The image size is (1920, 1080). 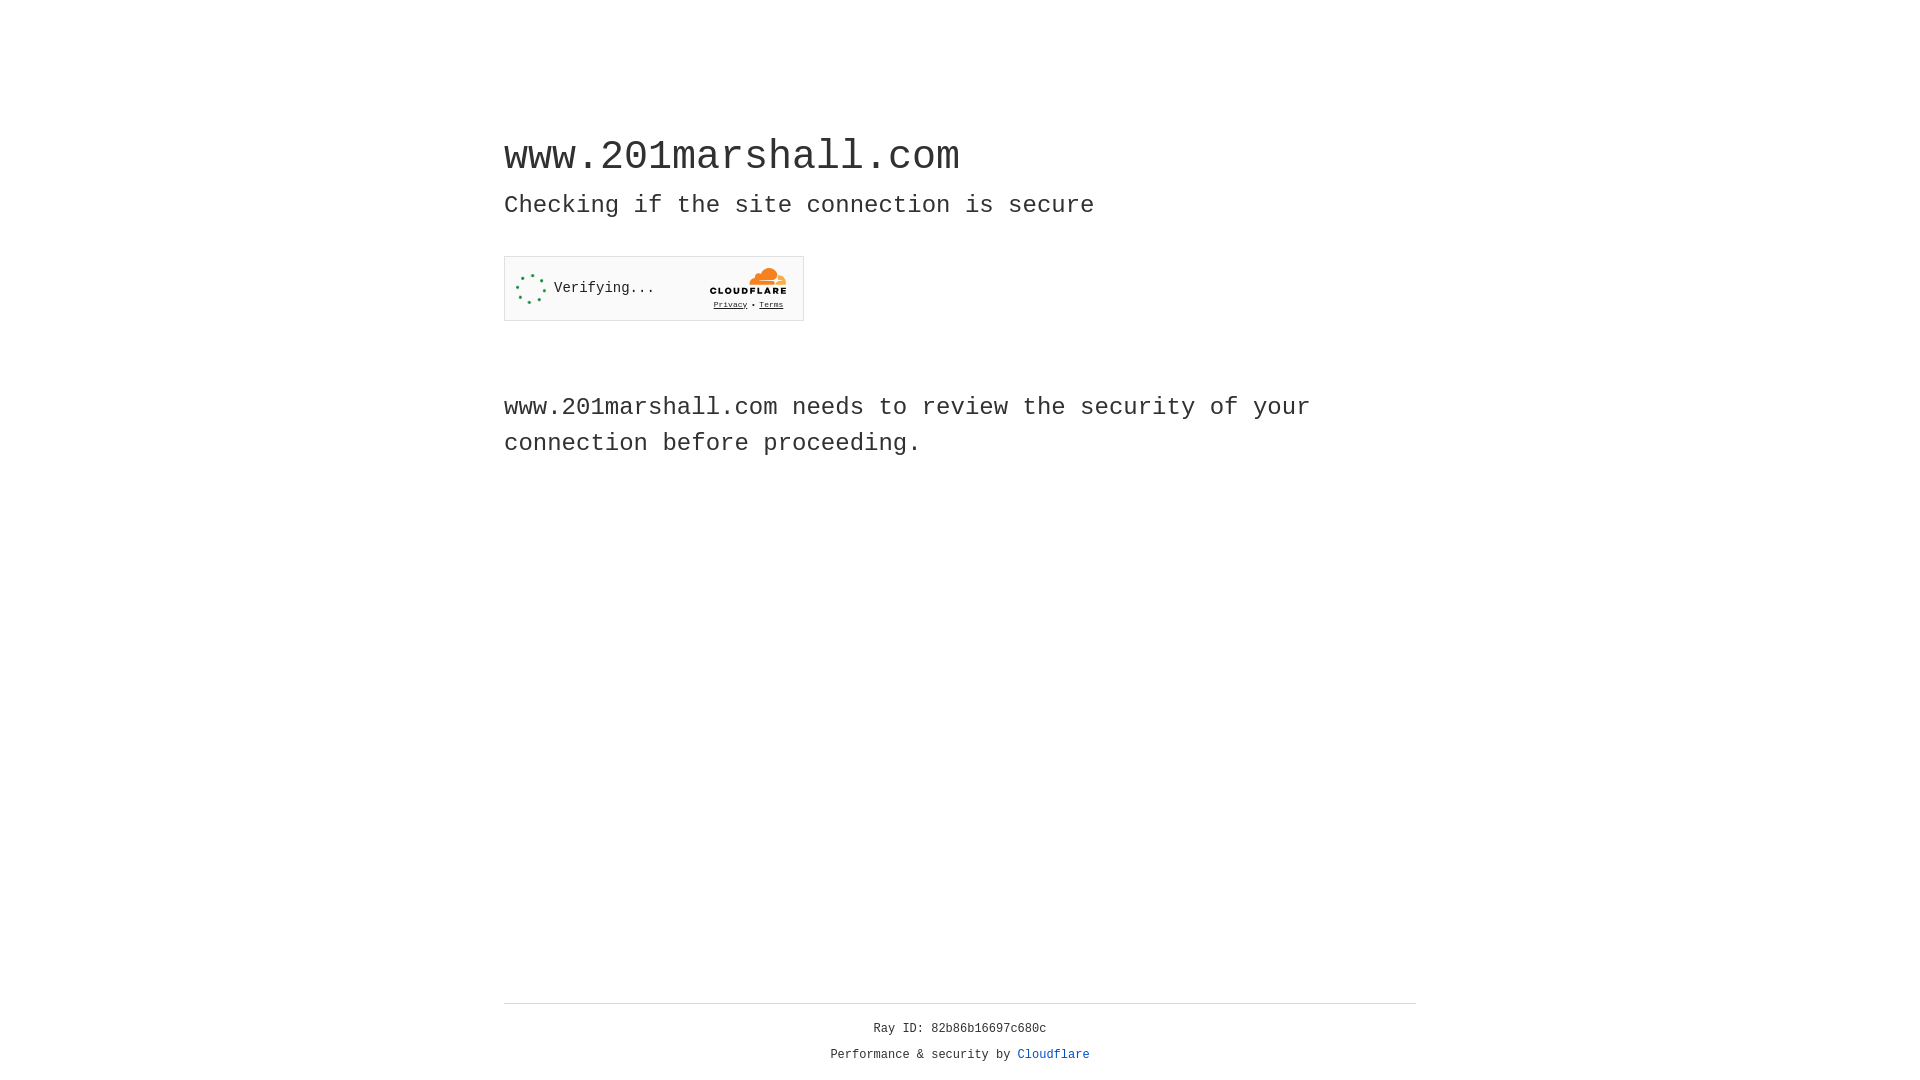 What do you see at coordinates (654, 288) in the screenshot?
I see `Widget containing a Cloudflare security challenge` at bounding box center [654, 288].